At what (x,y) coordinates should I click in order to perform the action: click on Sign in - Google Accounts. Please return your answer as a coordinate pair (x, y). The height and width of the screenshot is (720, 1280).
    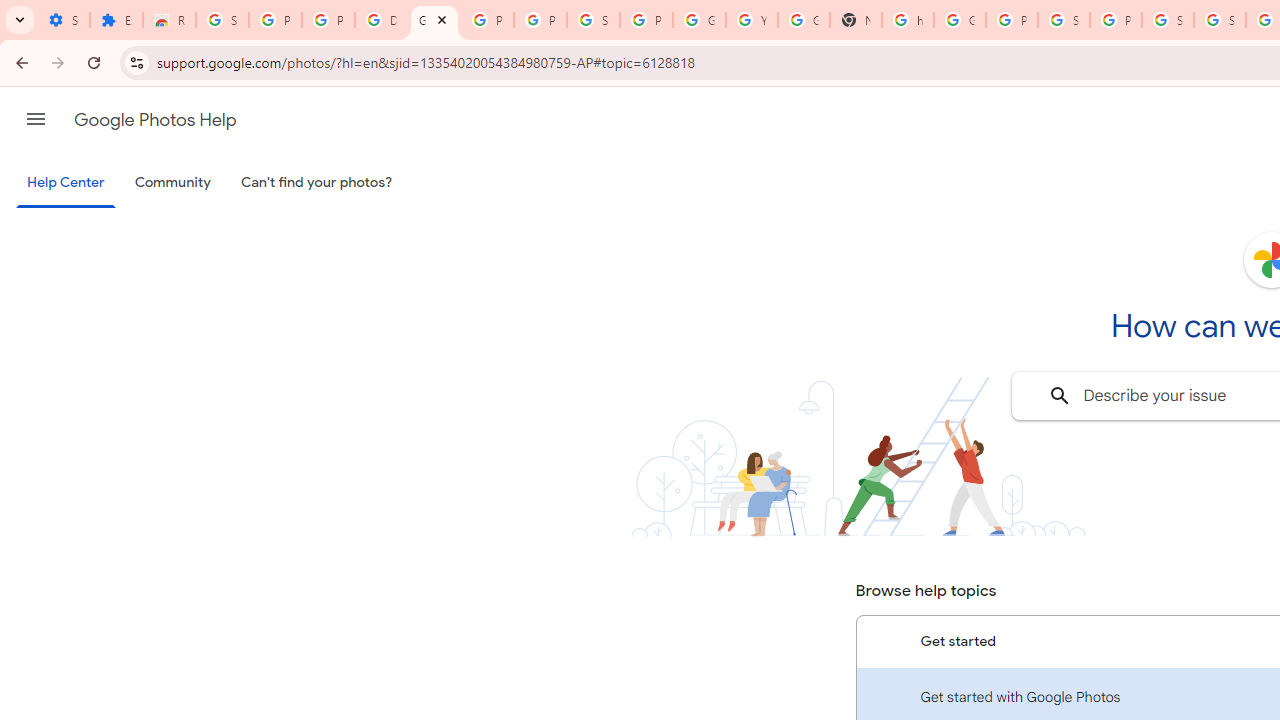
    Looking at the image, I should click on (1220, 20).